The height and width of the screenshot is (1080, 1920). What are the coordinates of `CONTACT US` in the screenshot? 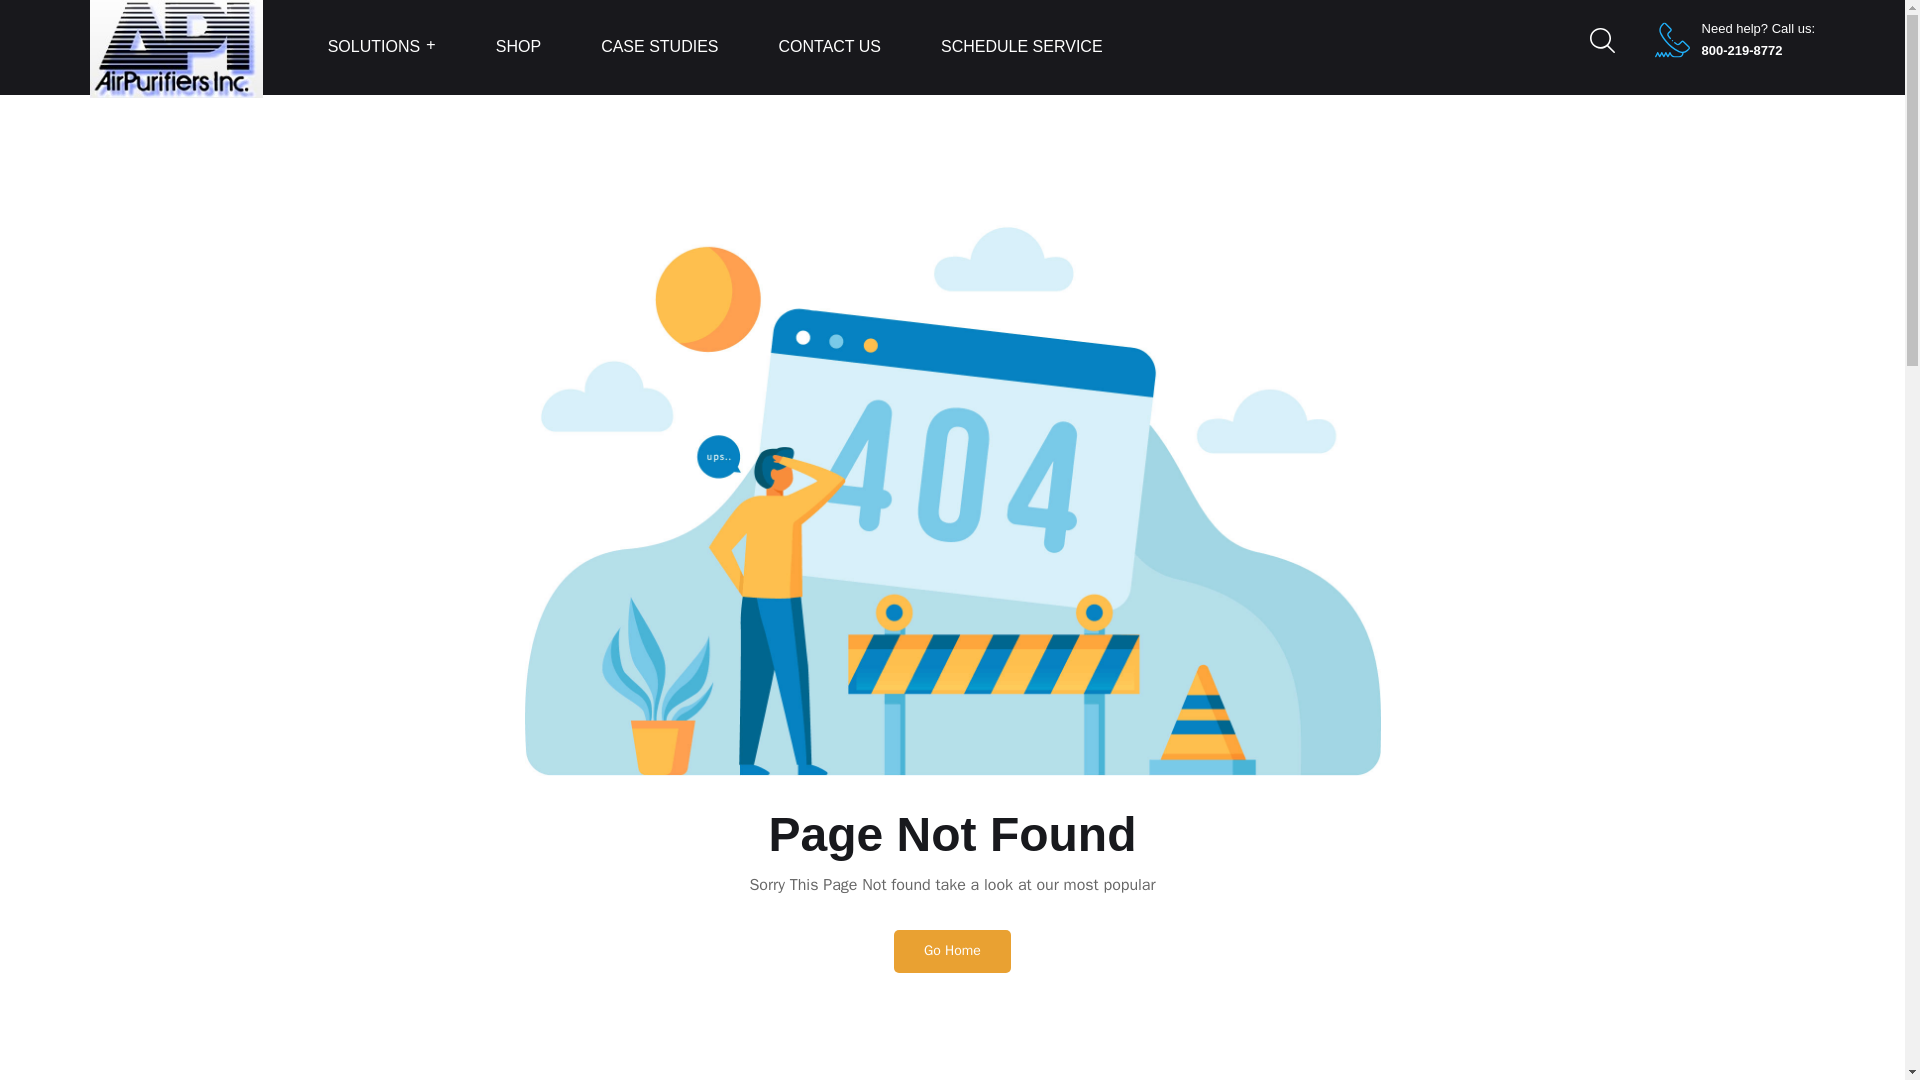 It's located at (829, 47).